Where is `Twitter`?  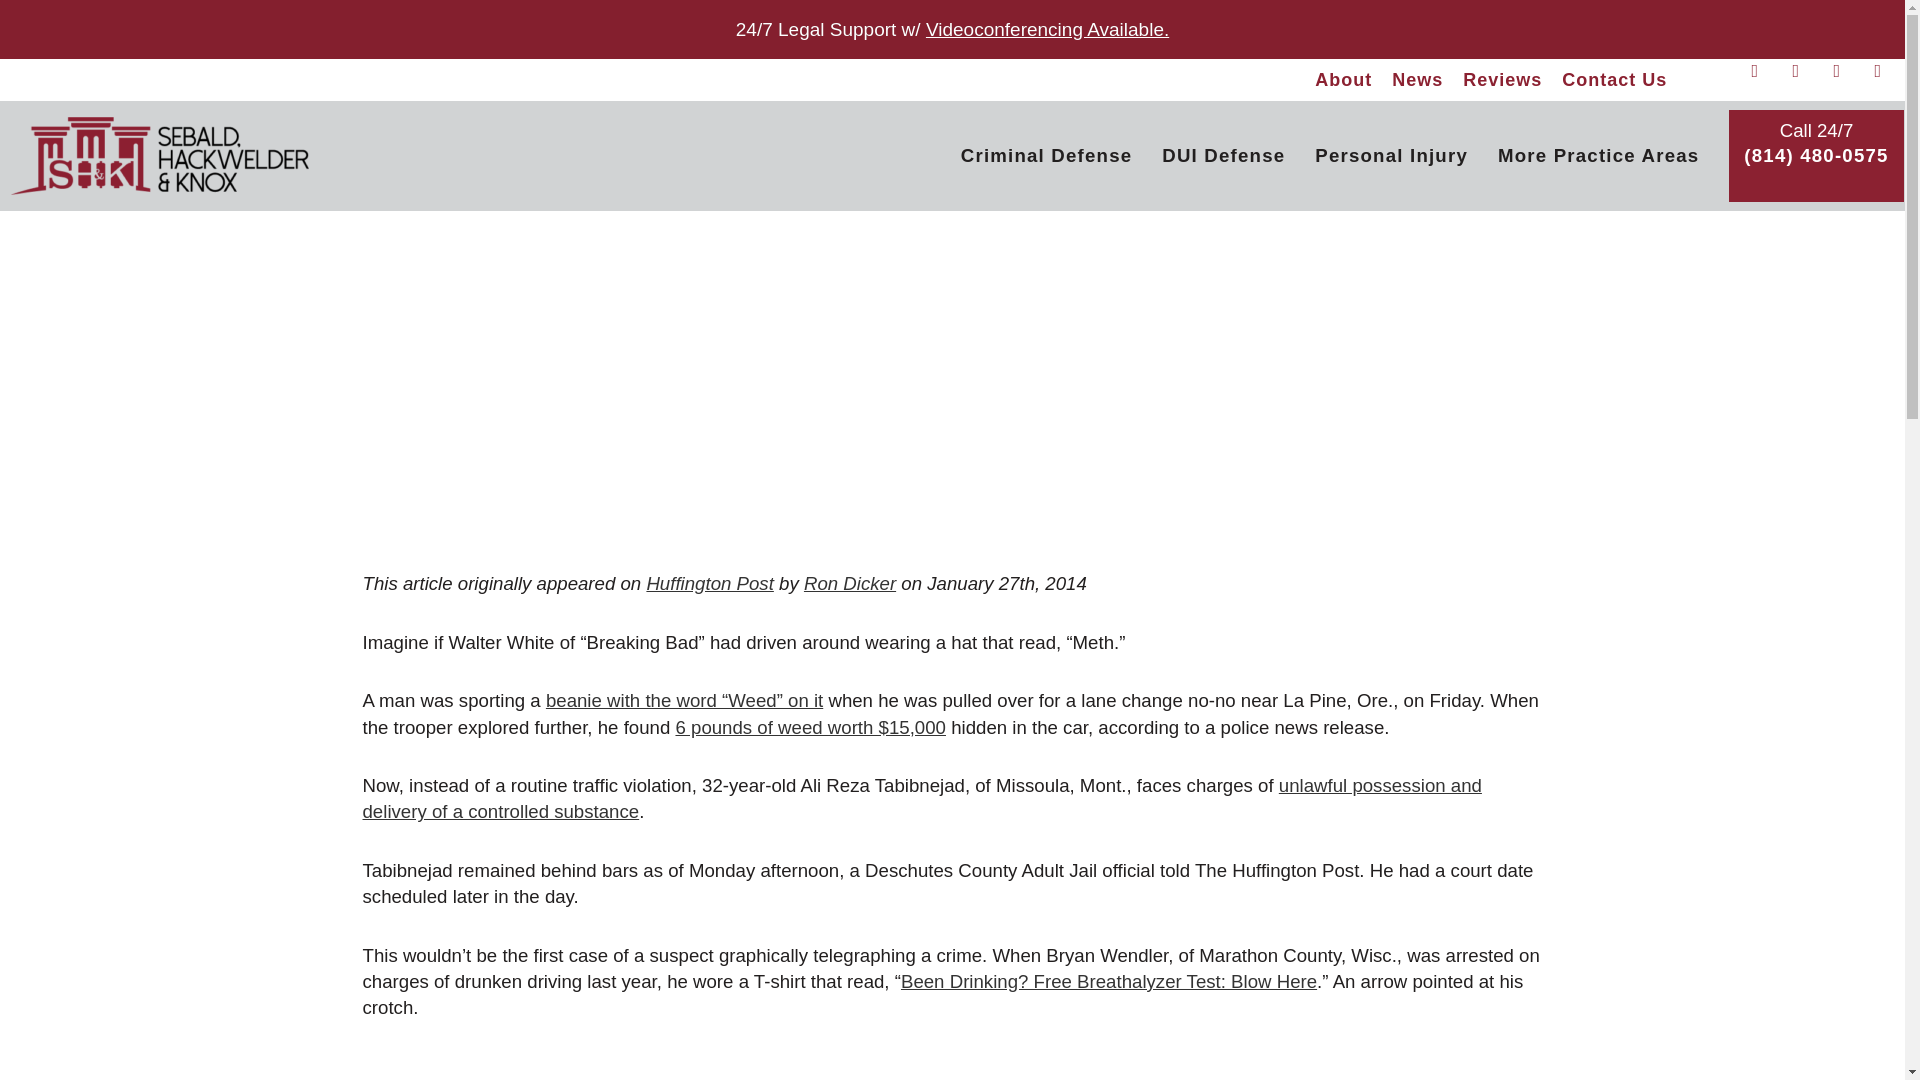 Twitter is located at coordinates (1804, 80).